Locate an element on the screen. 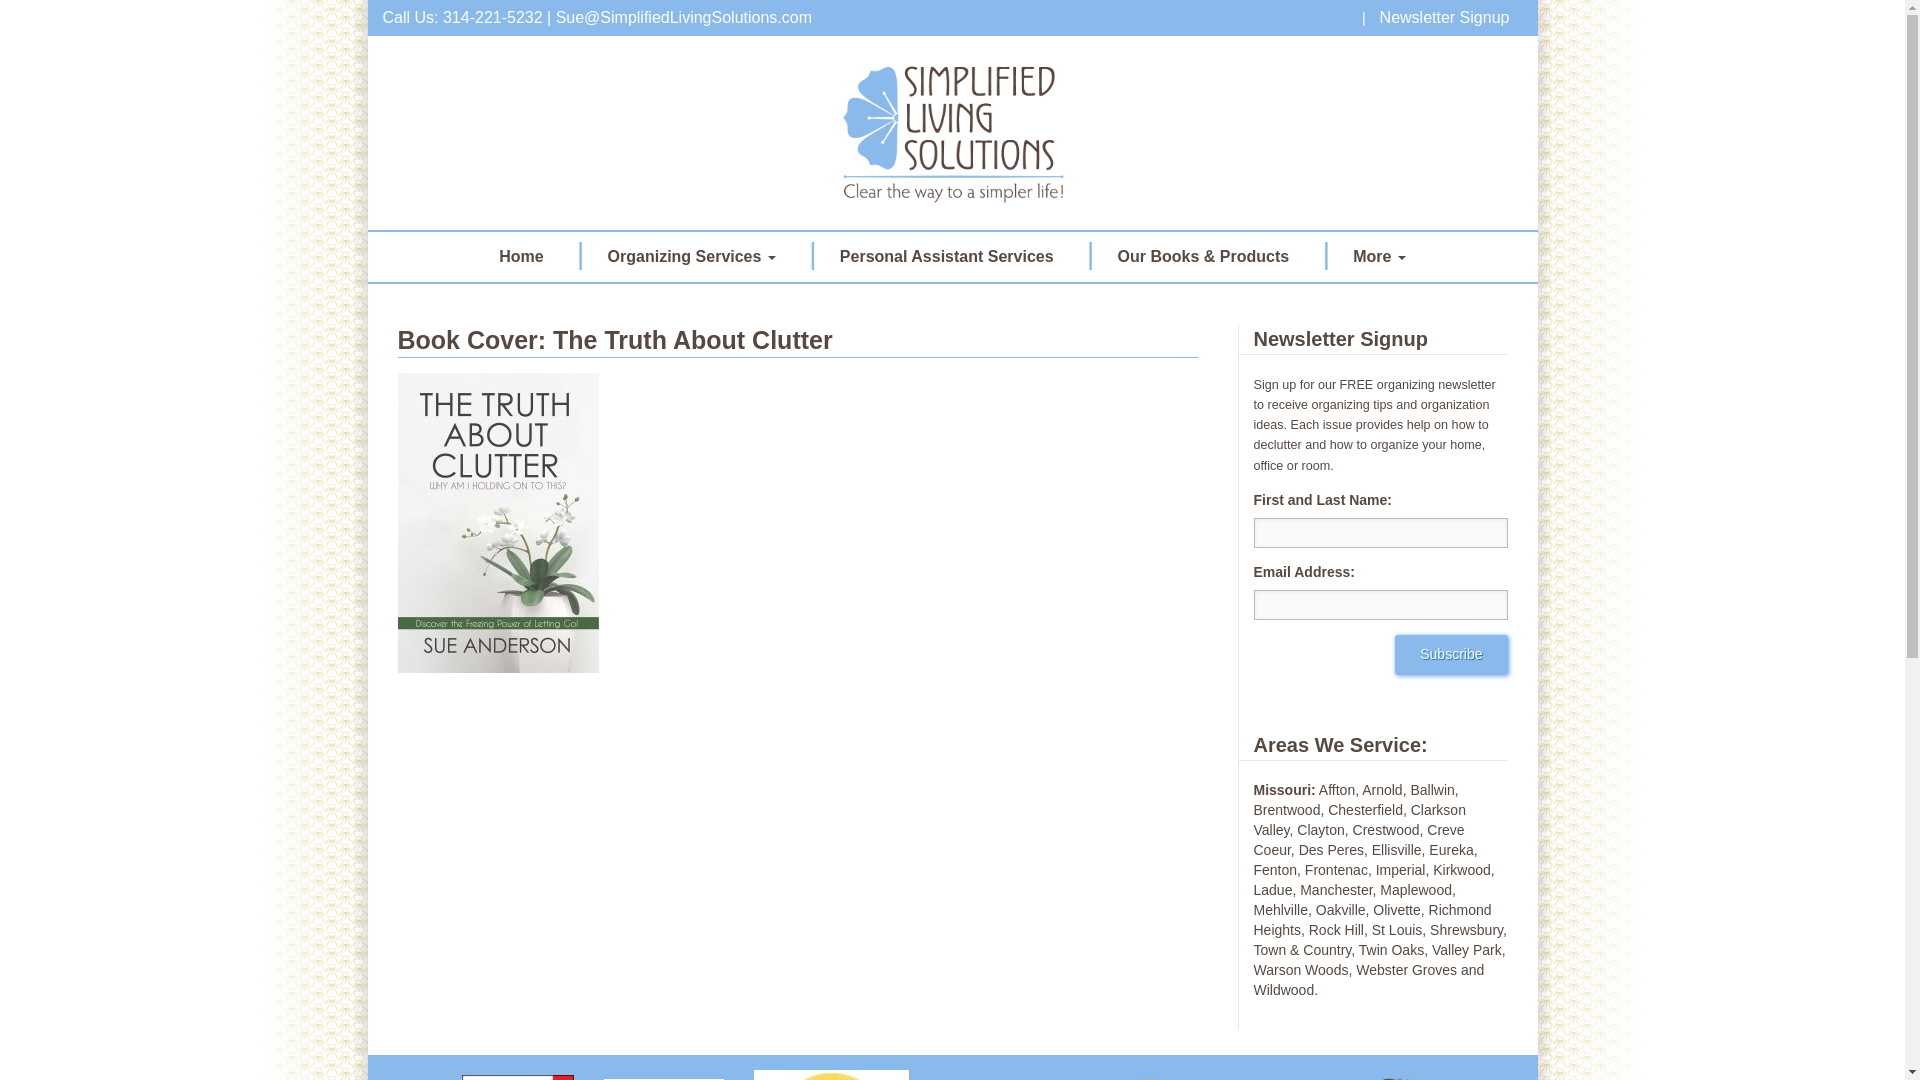  Organizing Services is located at coordinates (692, 256).